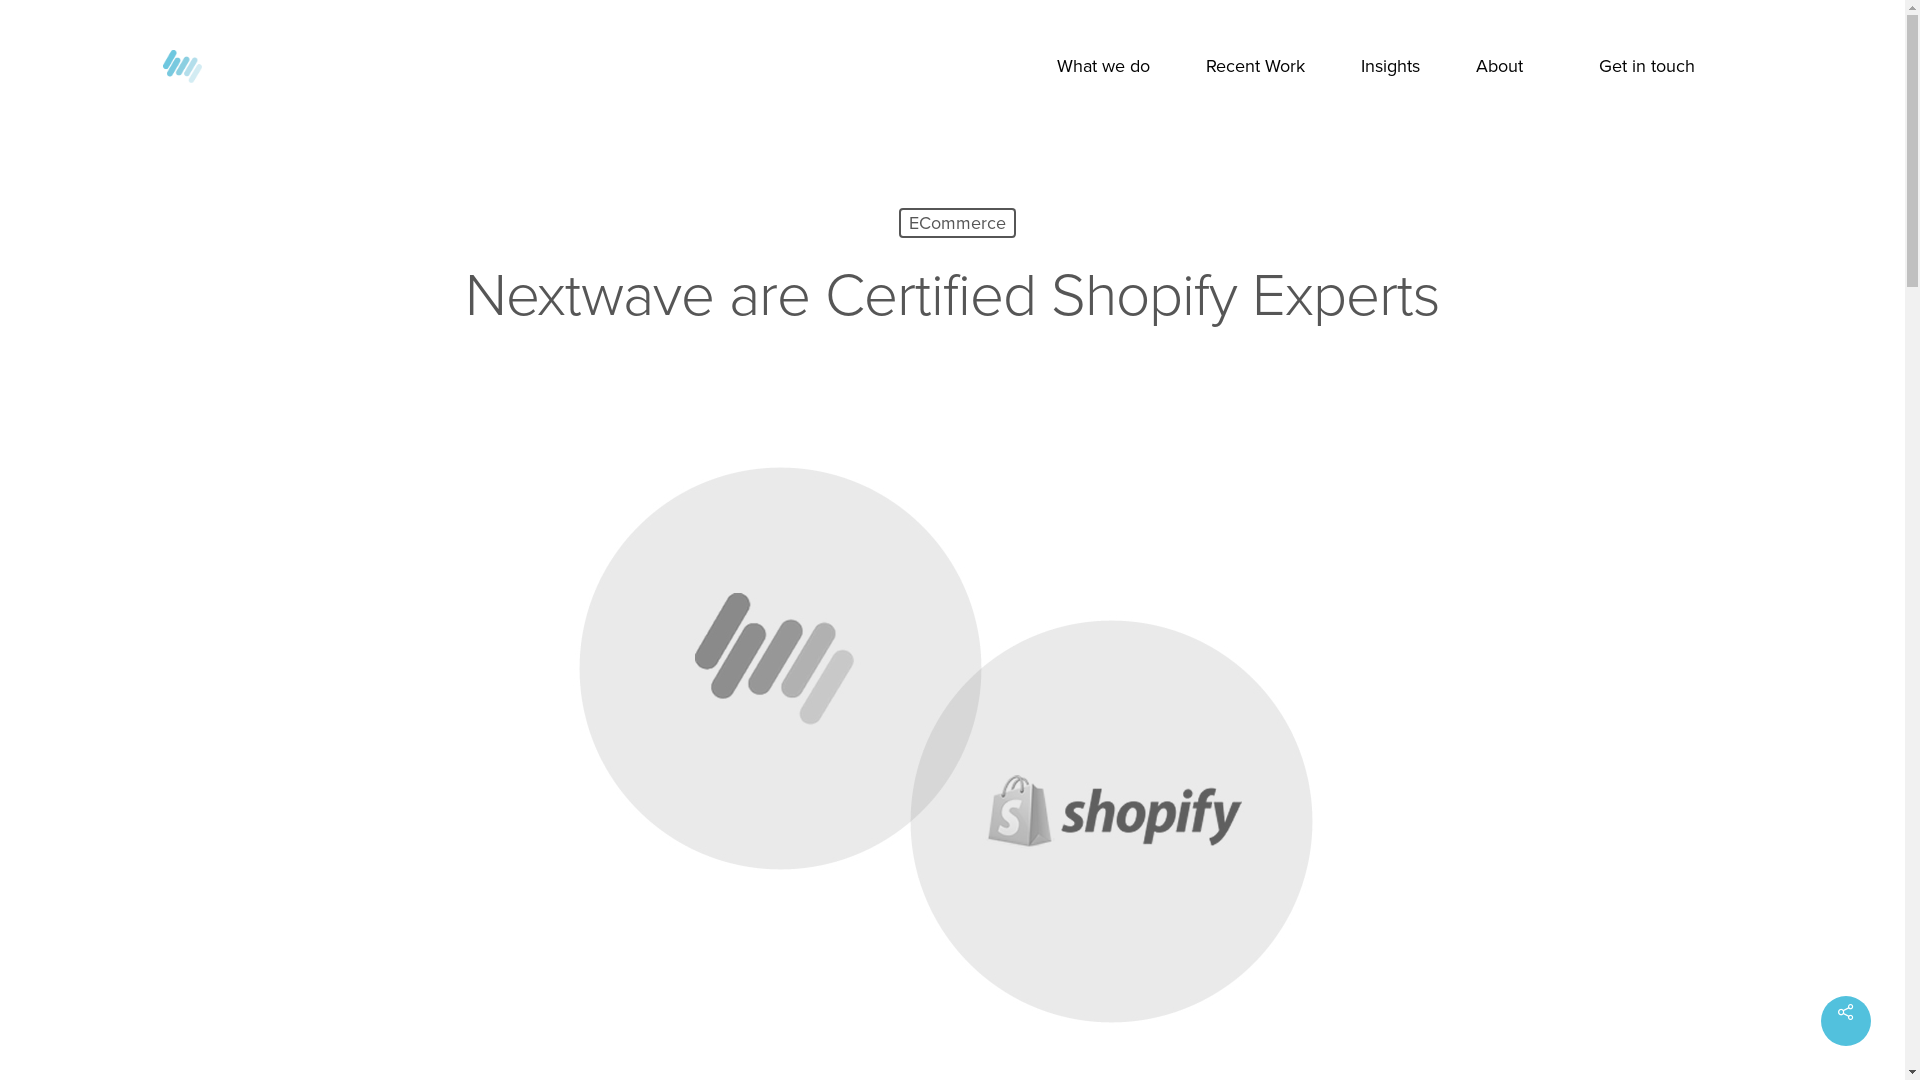  Describe the element at coordinates (956, 223) in the screenshot. I see `ECommerce` at that location.